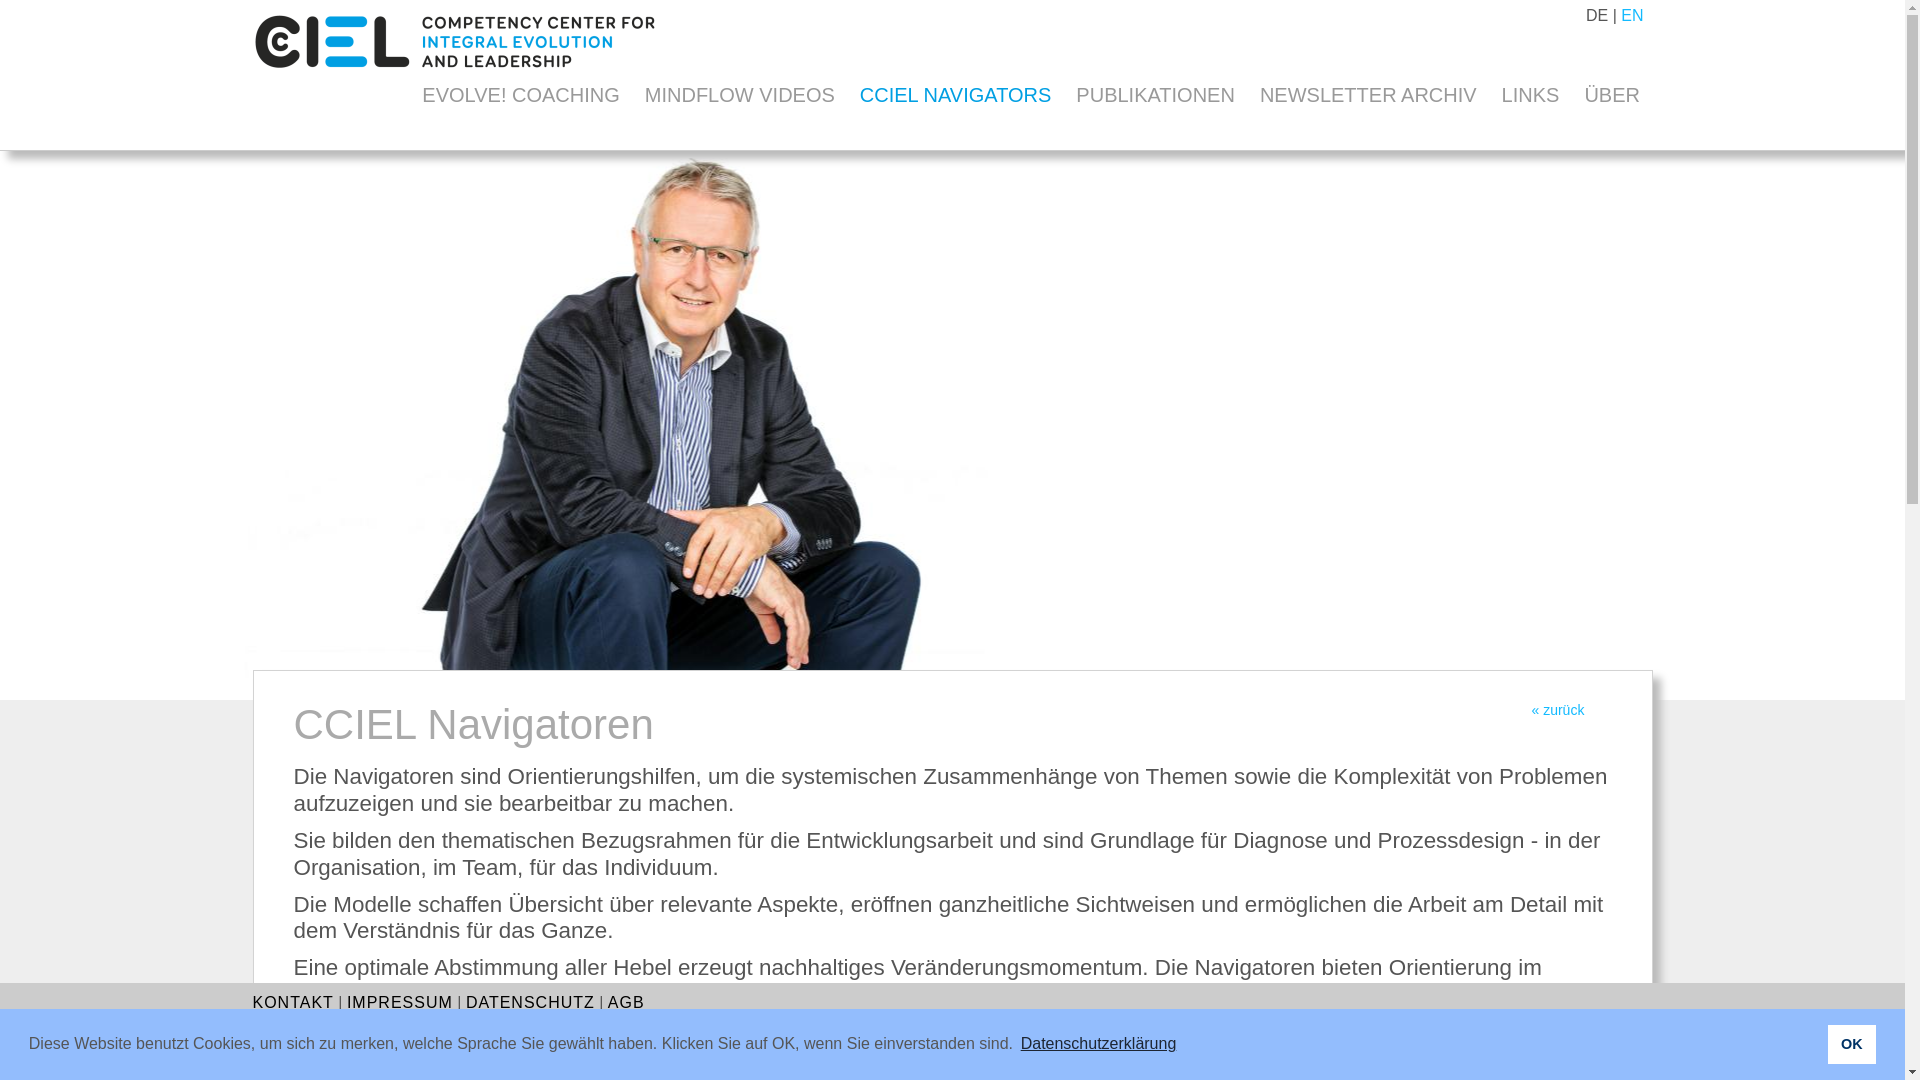 The image size is (1920, 1080). Describe the element at coordinates (1530, 95) in the screenshot. I see `LINKS` at that location.